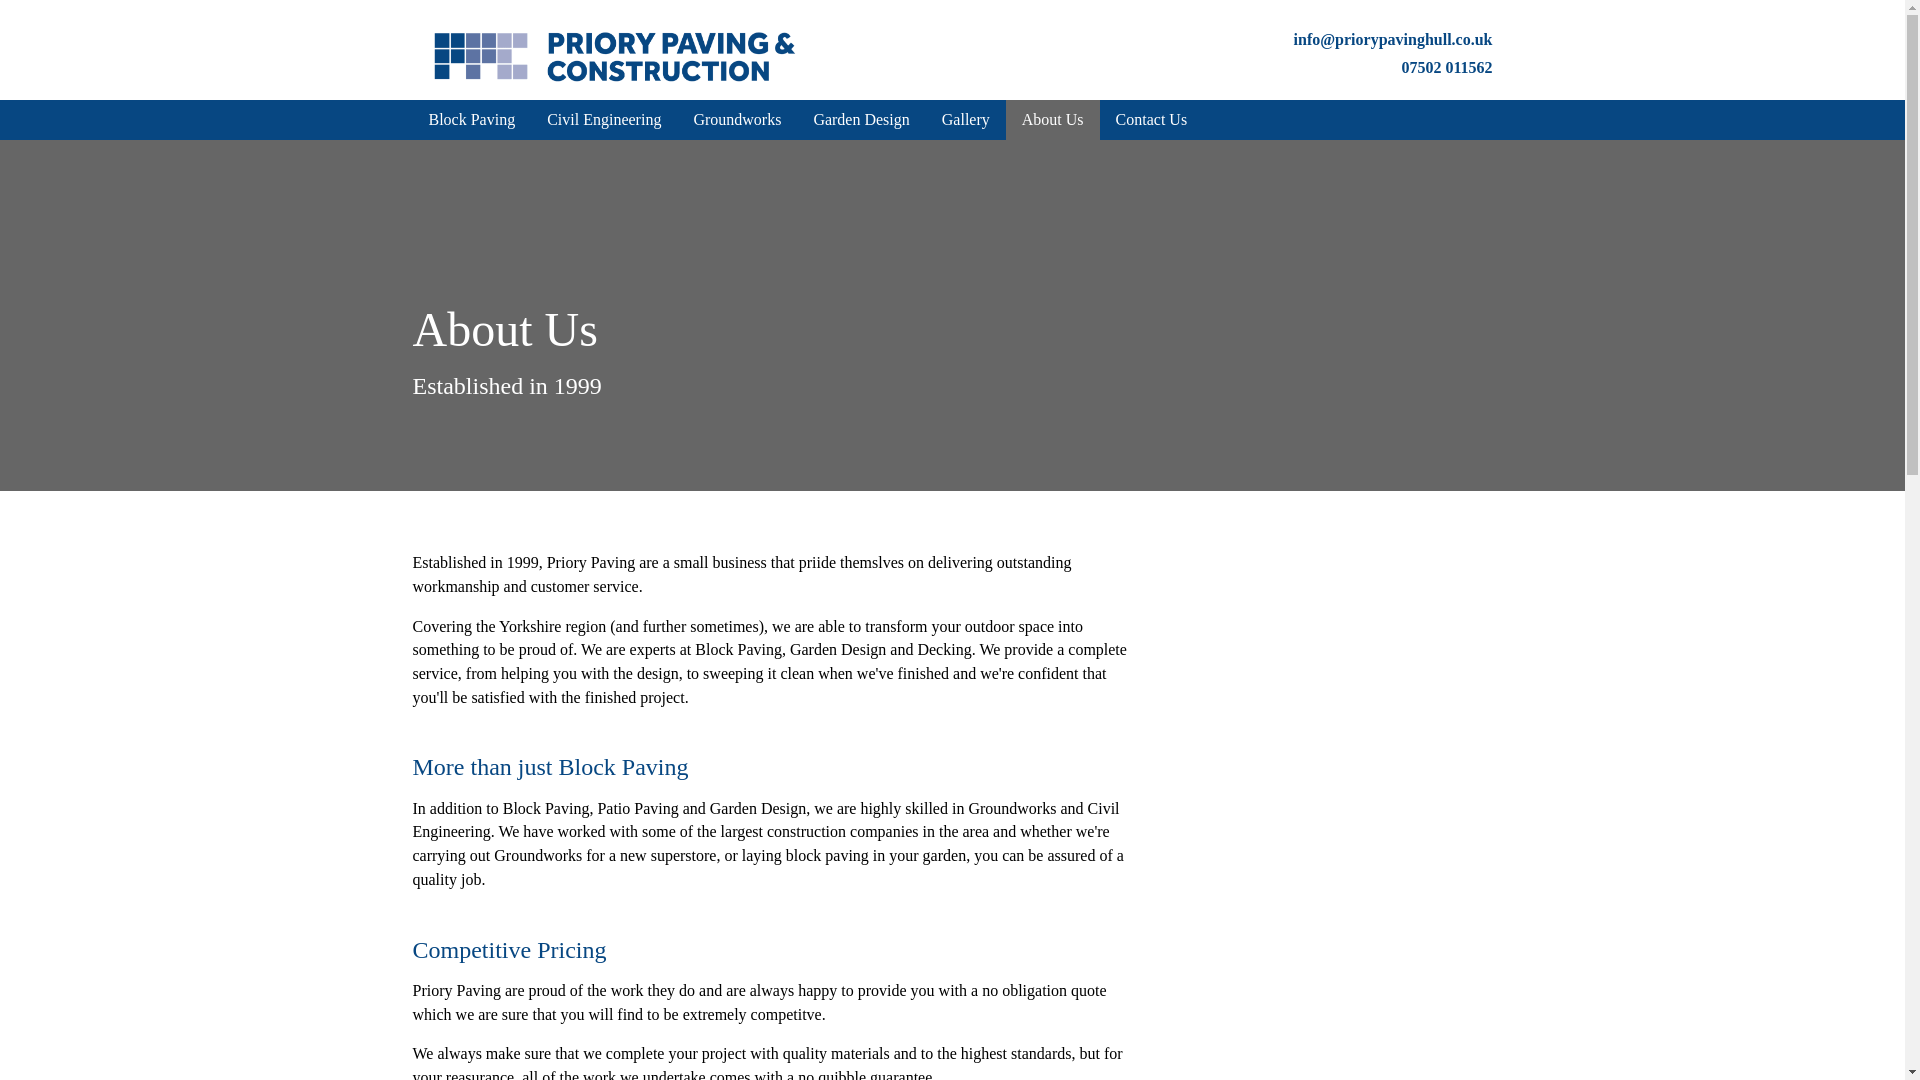 The width and height of the screenshot is (1920, 1080). What do you see at coordinates (1446, 67) in the screenshot?
I see `07502 011562` at bounding box center [1446, 67].